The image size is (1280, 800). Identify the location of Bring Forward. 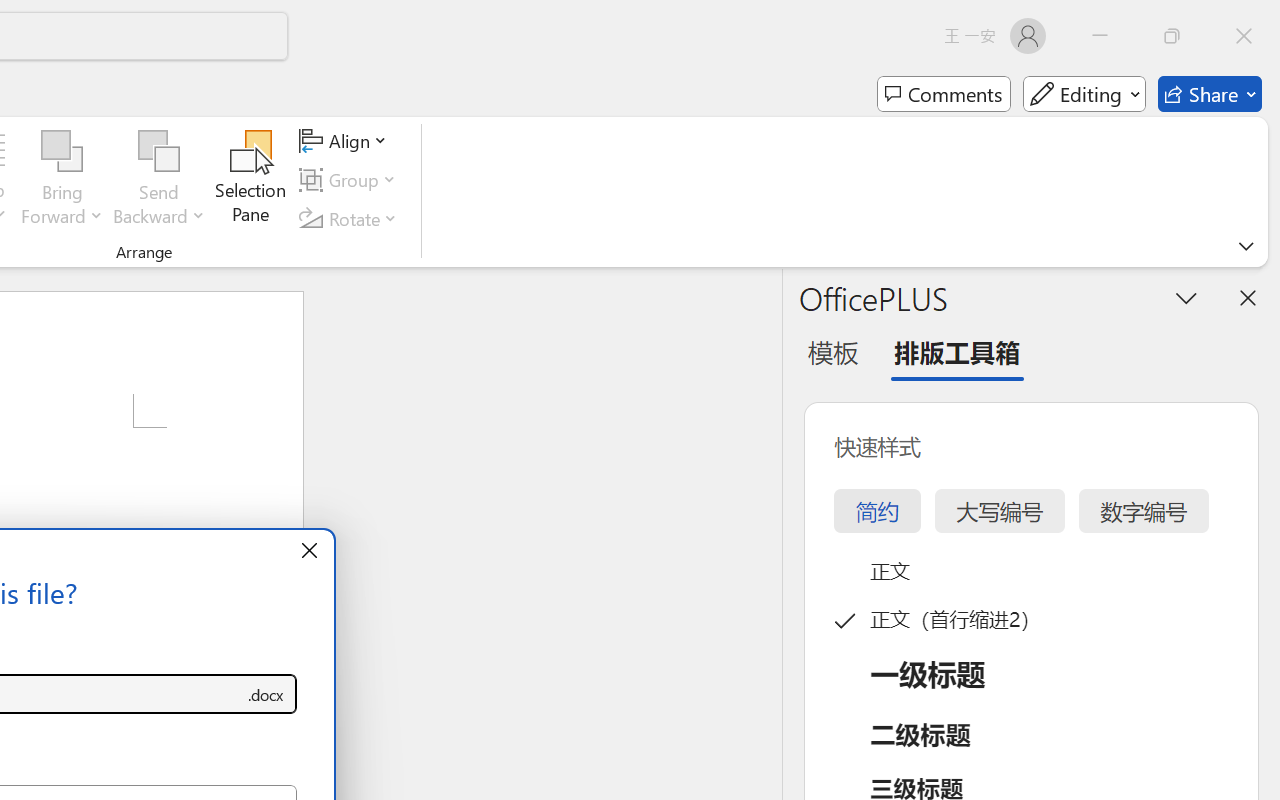
(62, 180).